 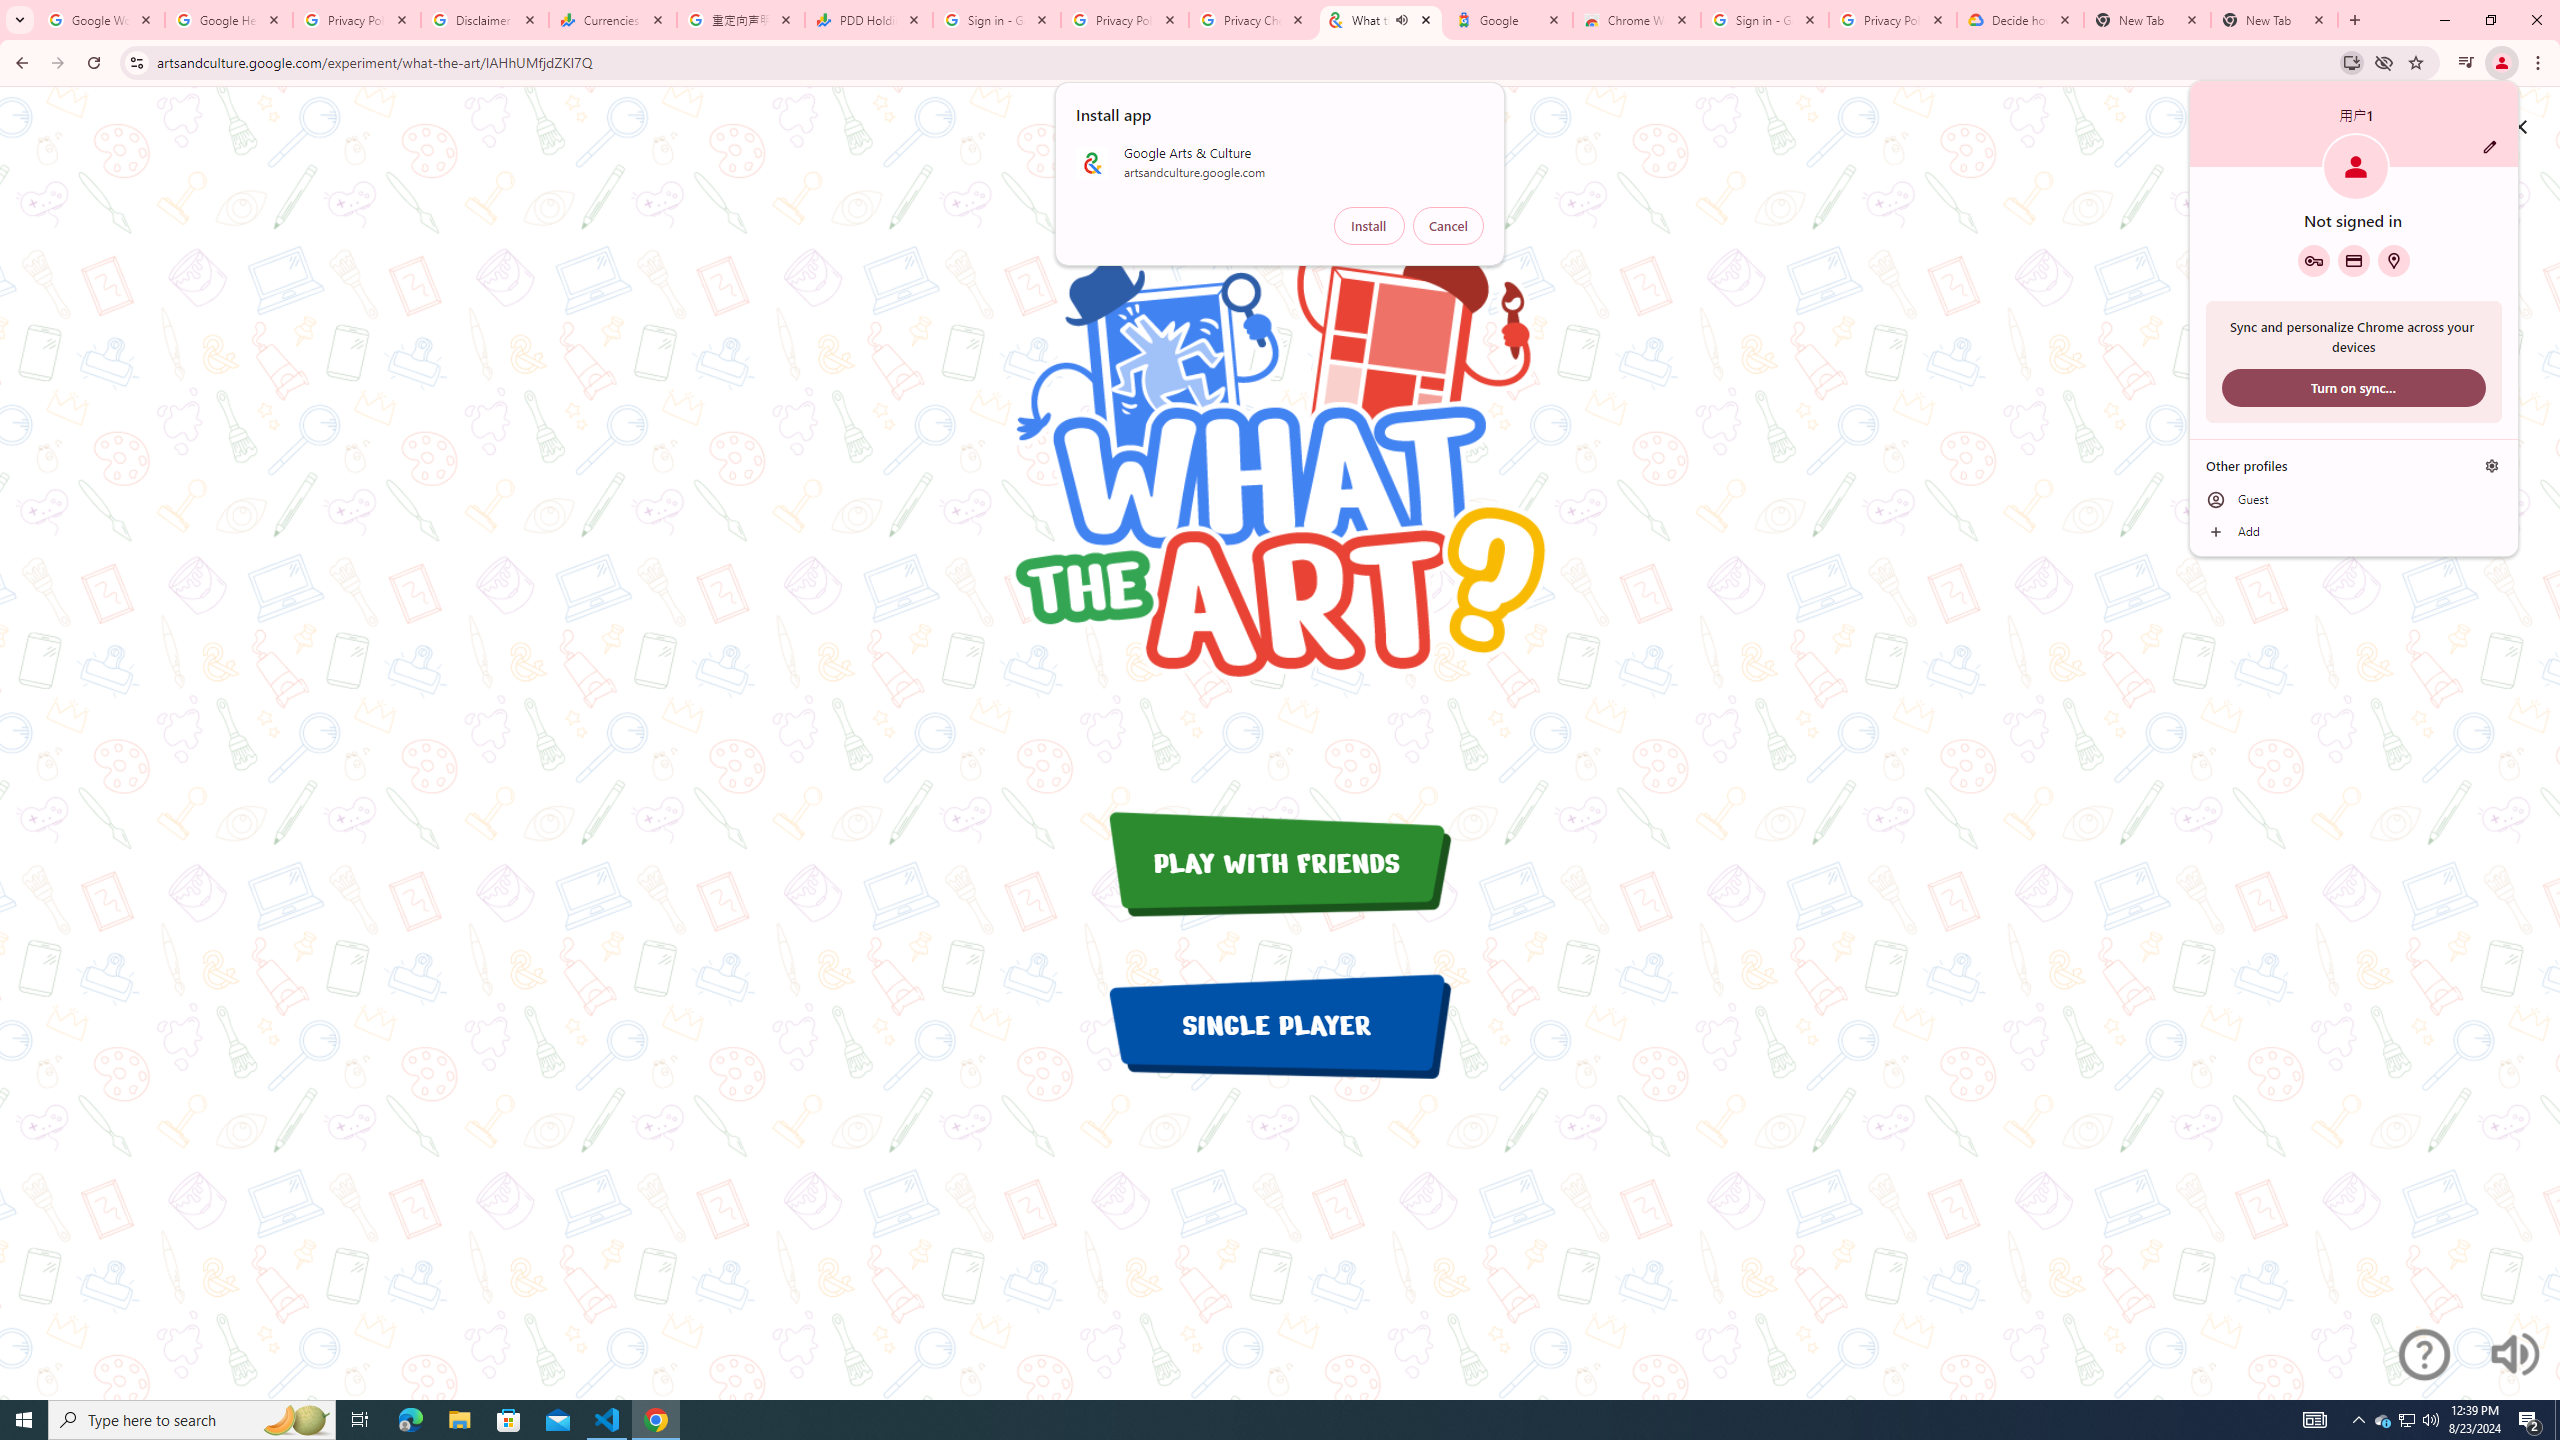 I want to click on Show desktop, so click(x=2557, y=1420).